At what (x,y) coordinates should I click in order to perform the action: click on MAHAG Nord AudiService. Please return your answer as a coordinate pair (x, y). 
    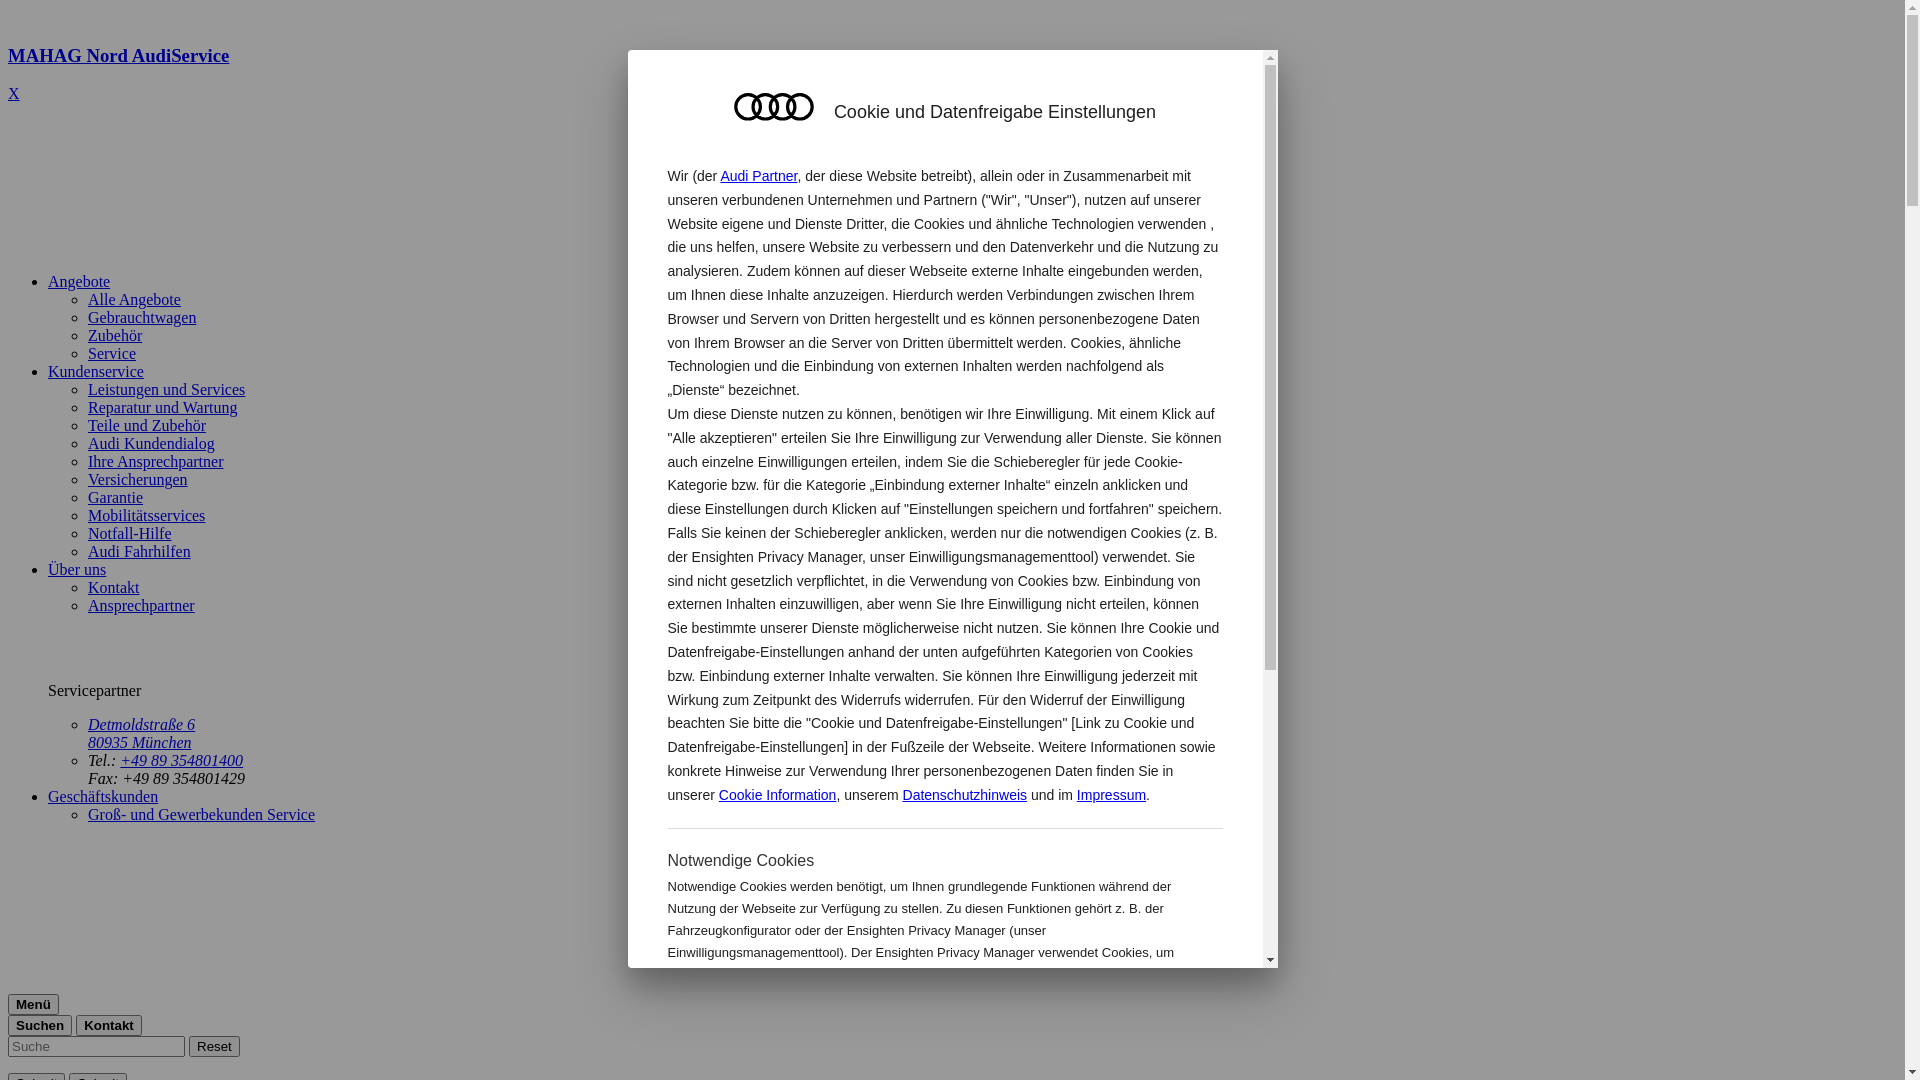
    Looking at the image, I should click on (952, 74).